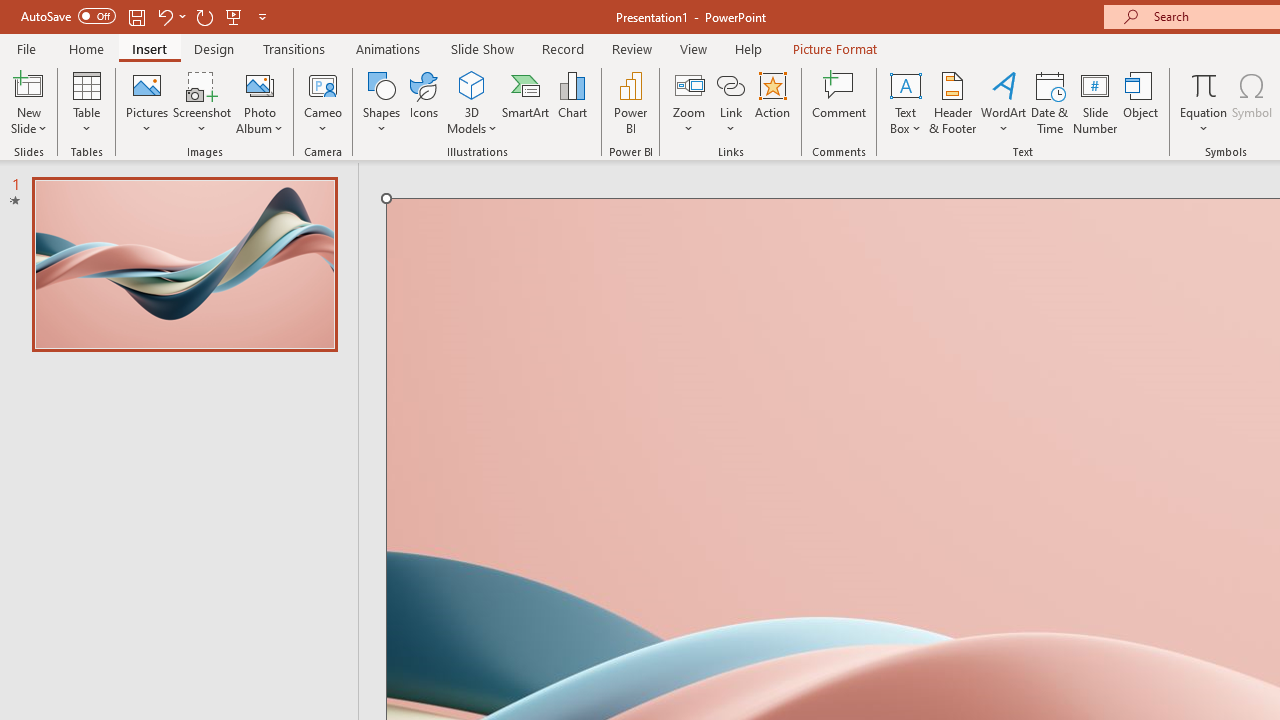  What do you see at coordinates (424, 102) in the screenshot?
I see `Icons` at bounding box center [424, 102].